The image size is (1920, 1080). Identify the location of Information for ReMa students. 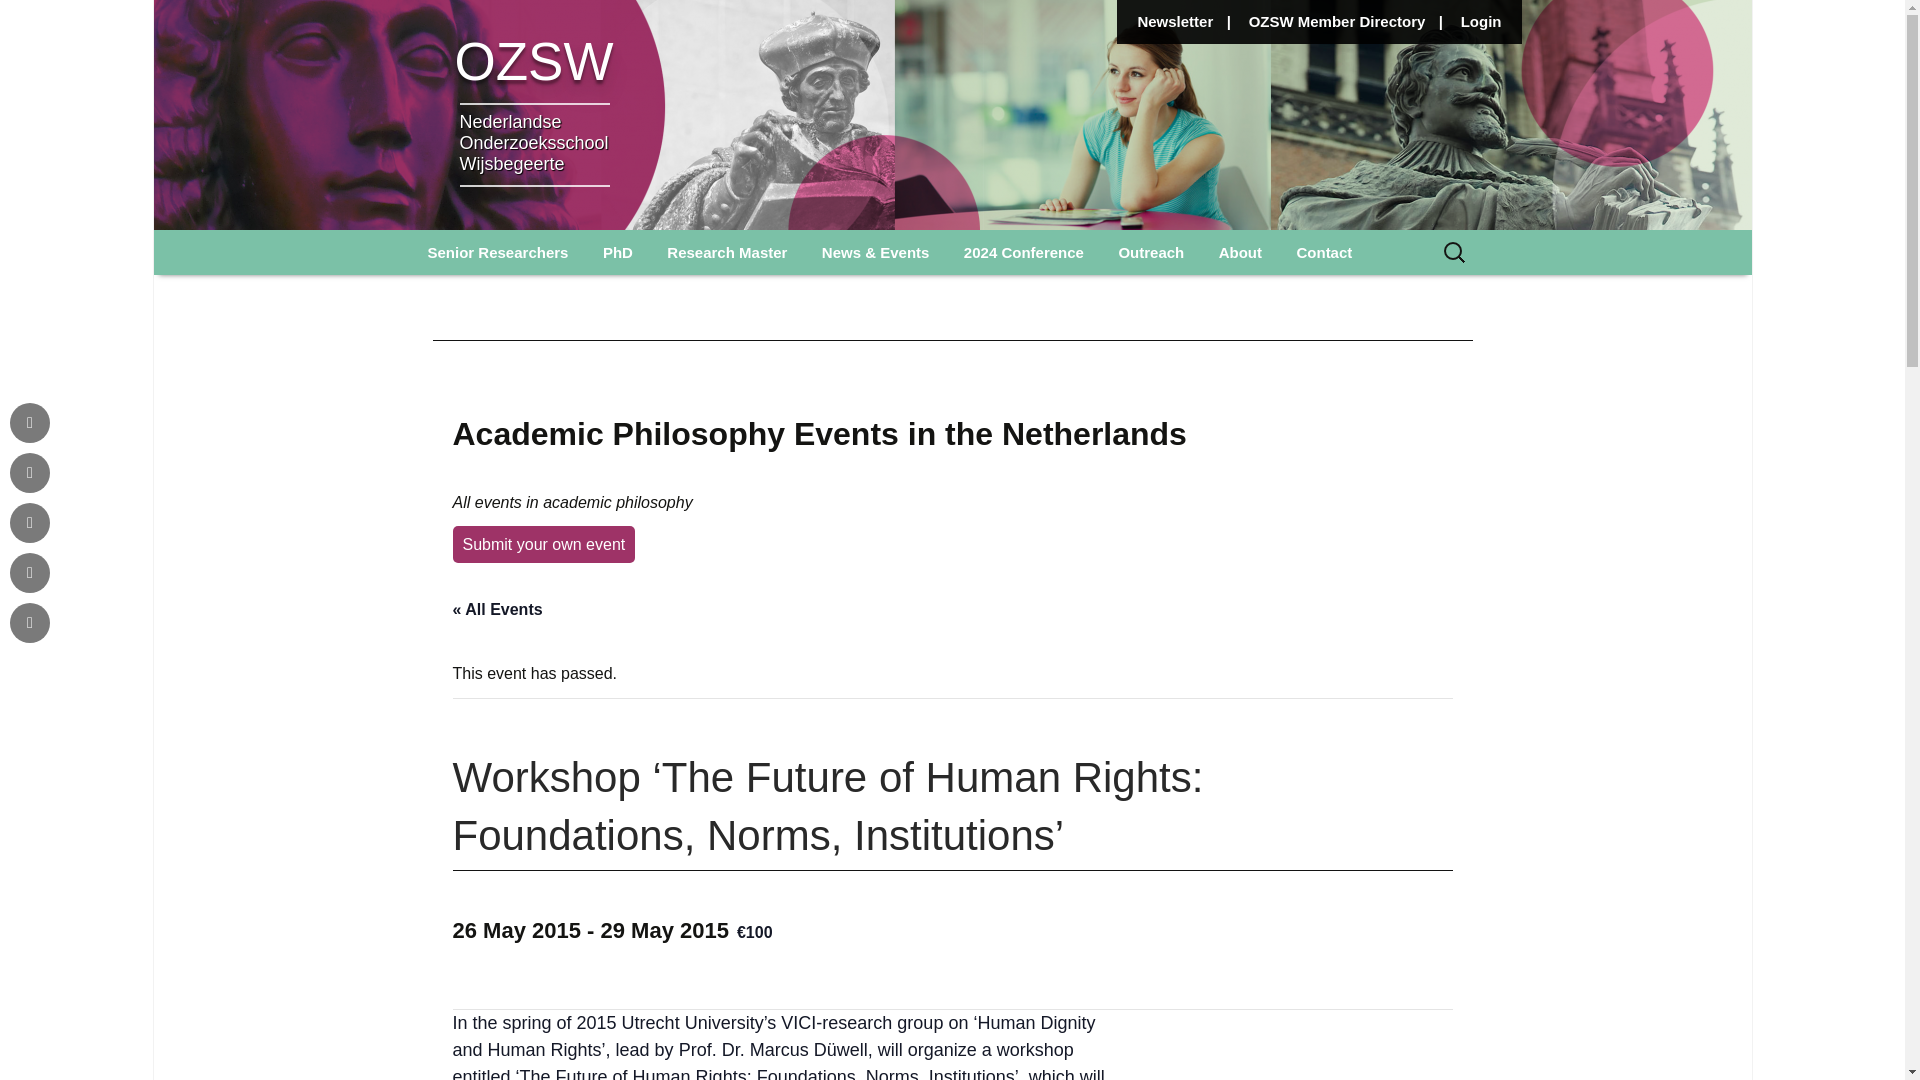
(752, 304).